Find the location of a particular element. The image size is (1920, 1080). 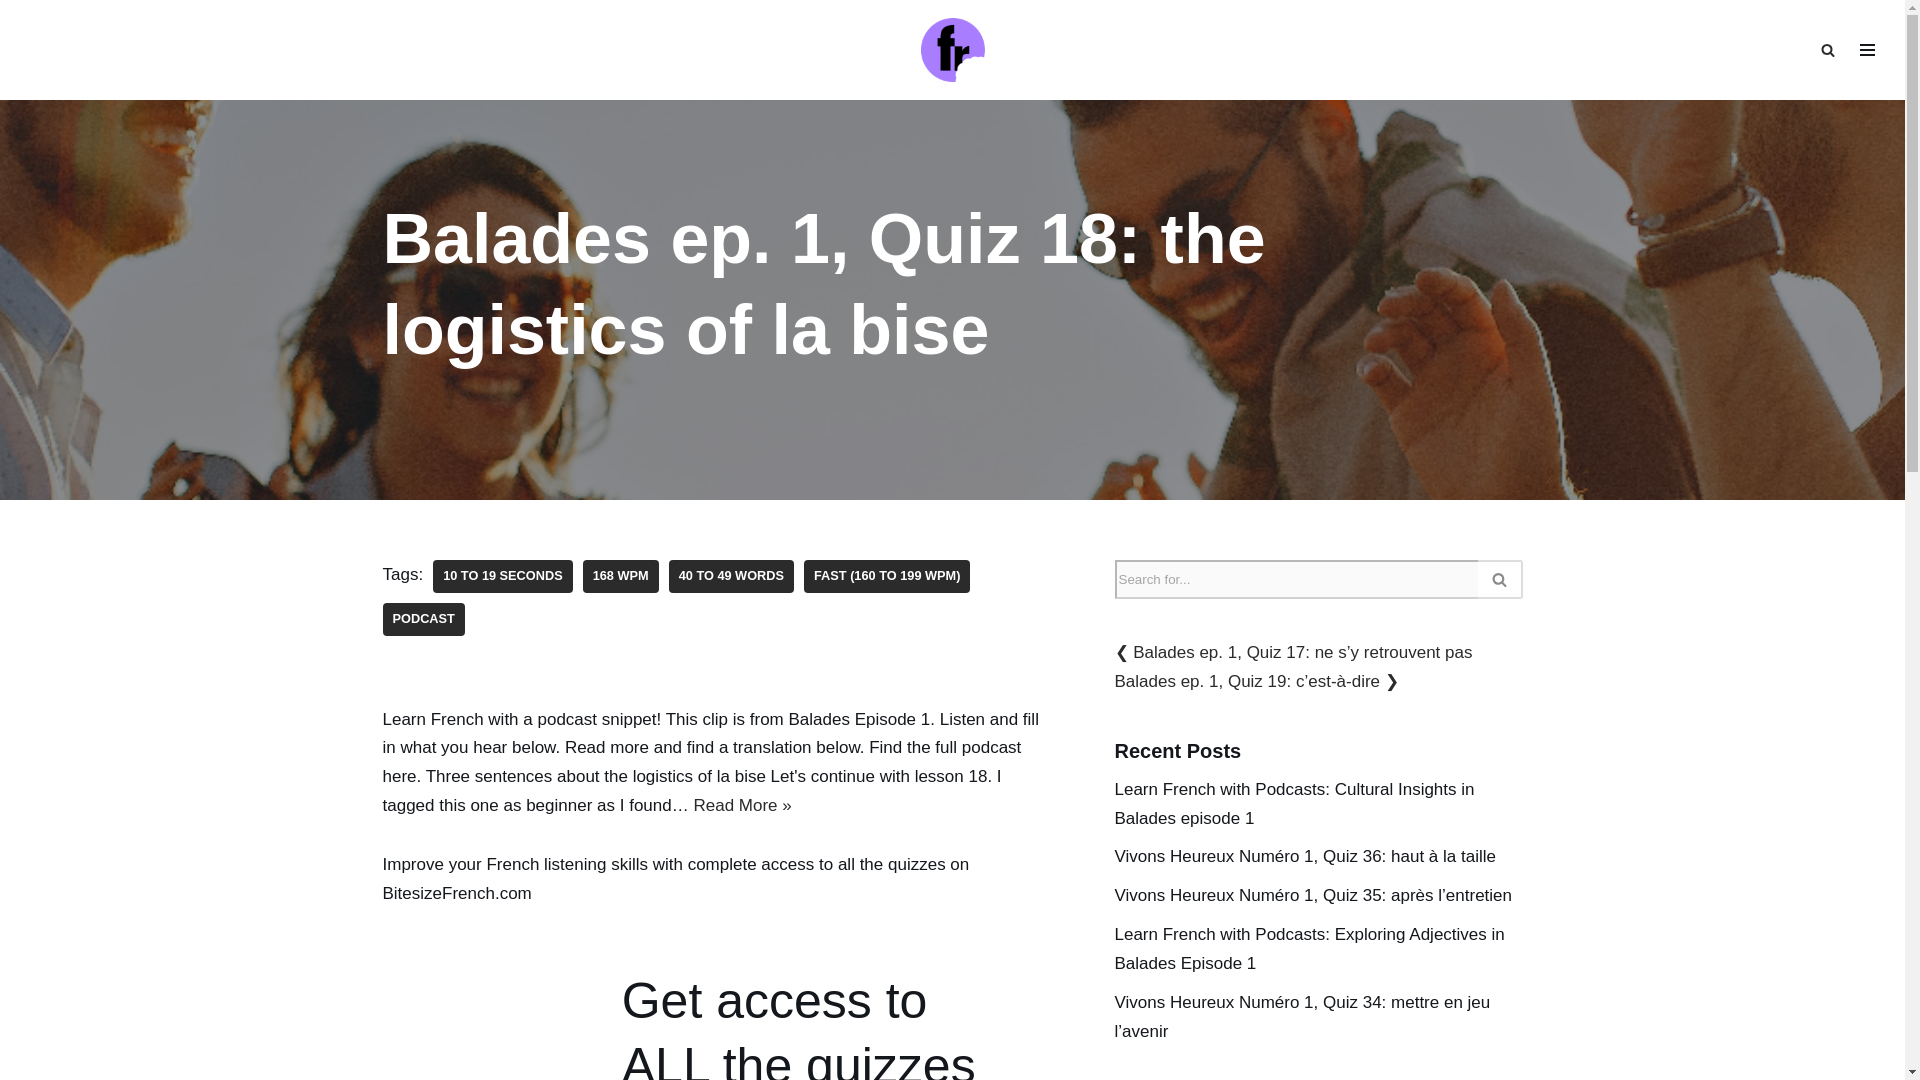

Navigation Menu is located at coordinates (1867, 49).